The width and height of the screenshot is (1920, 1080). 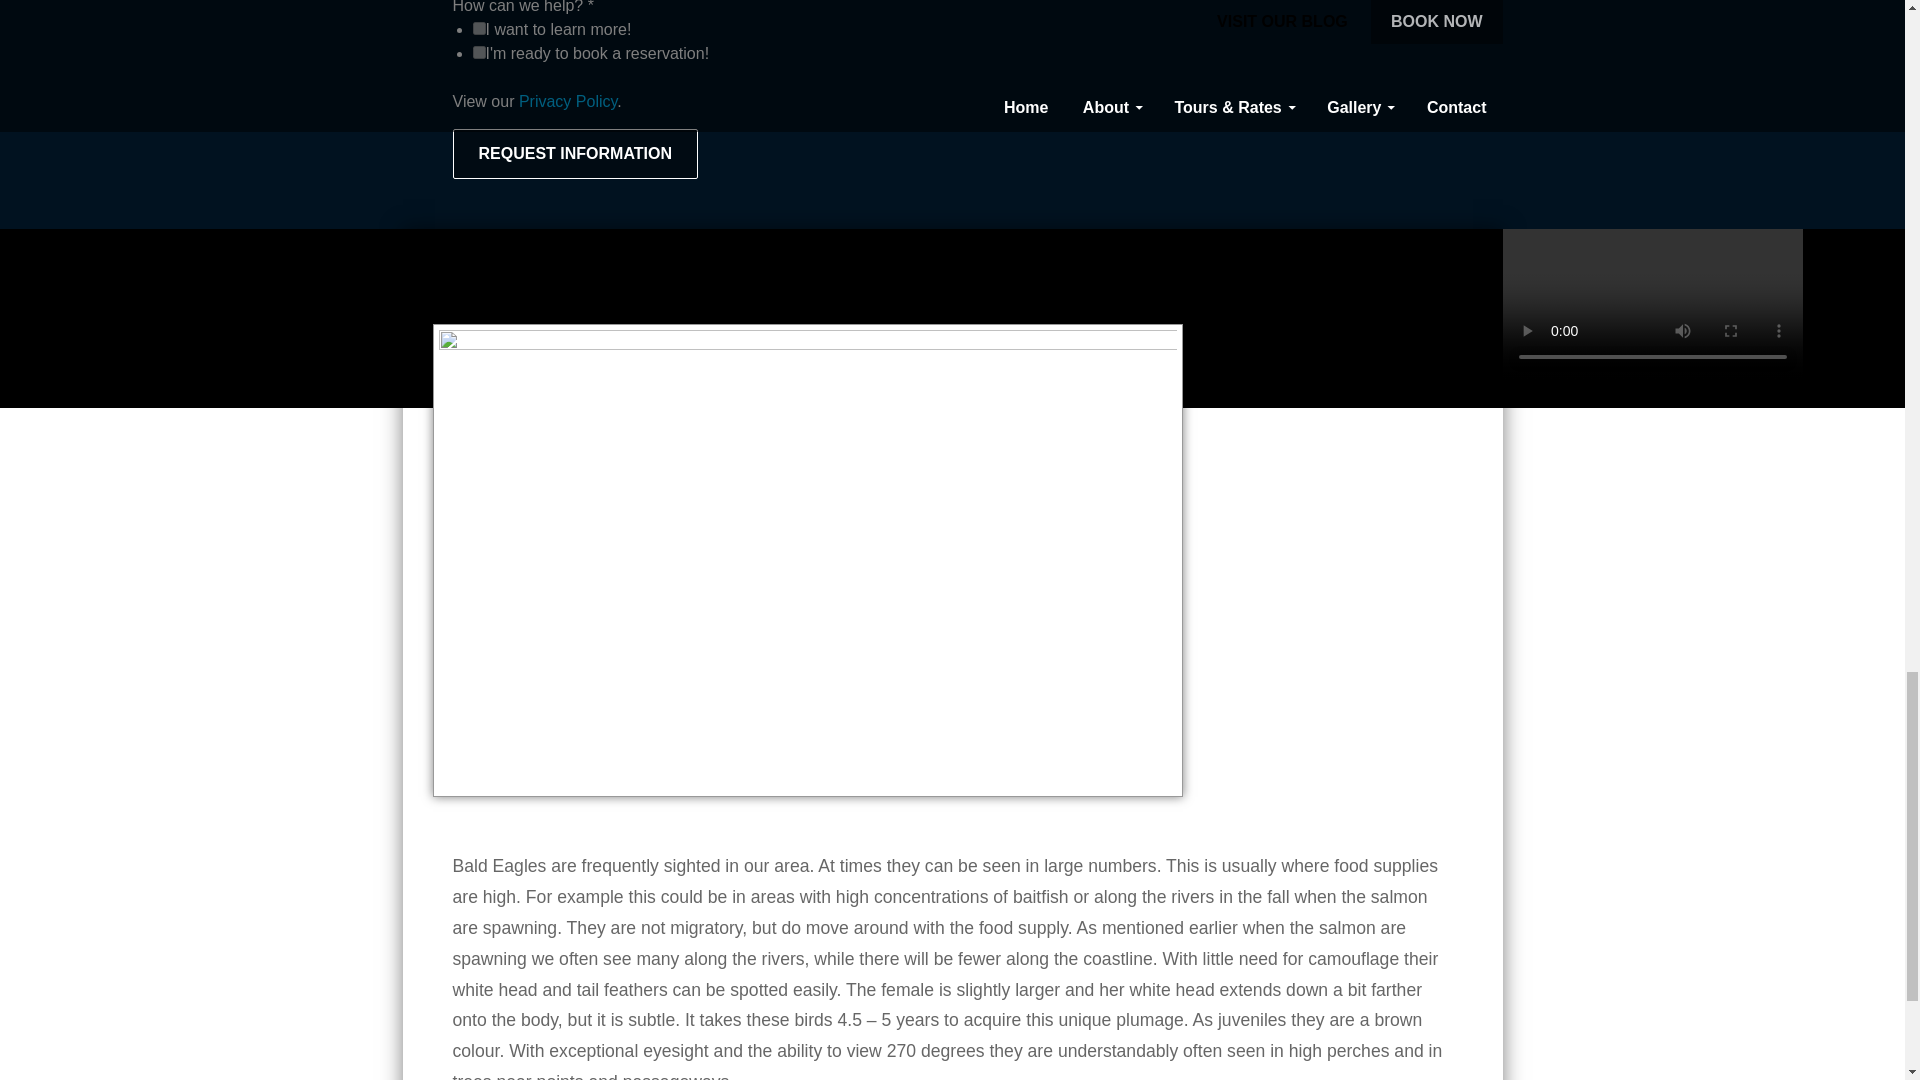 I want to click on Privacy Policy, so click(x=567, y=101).